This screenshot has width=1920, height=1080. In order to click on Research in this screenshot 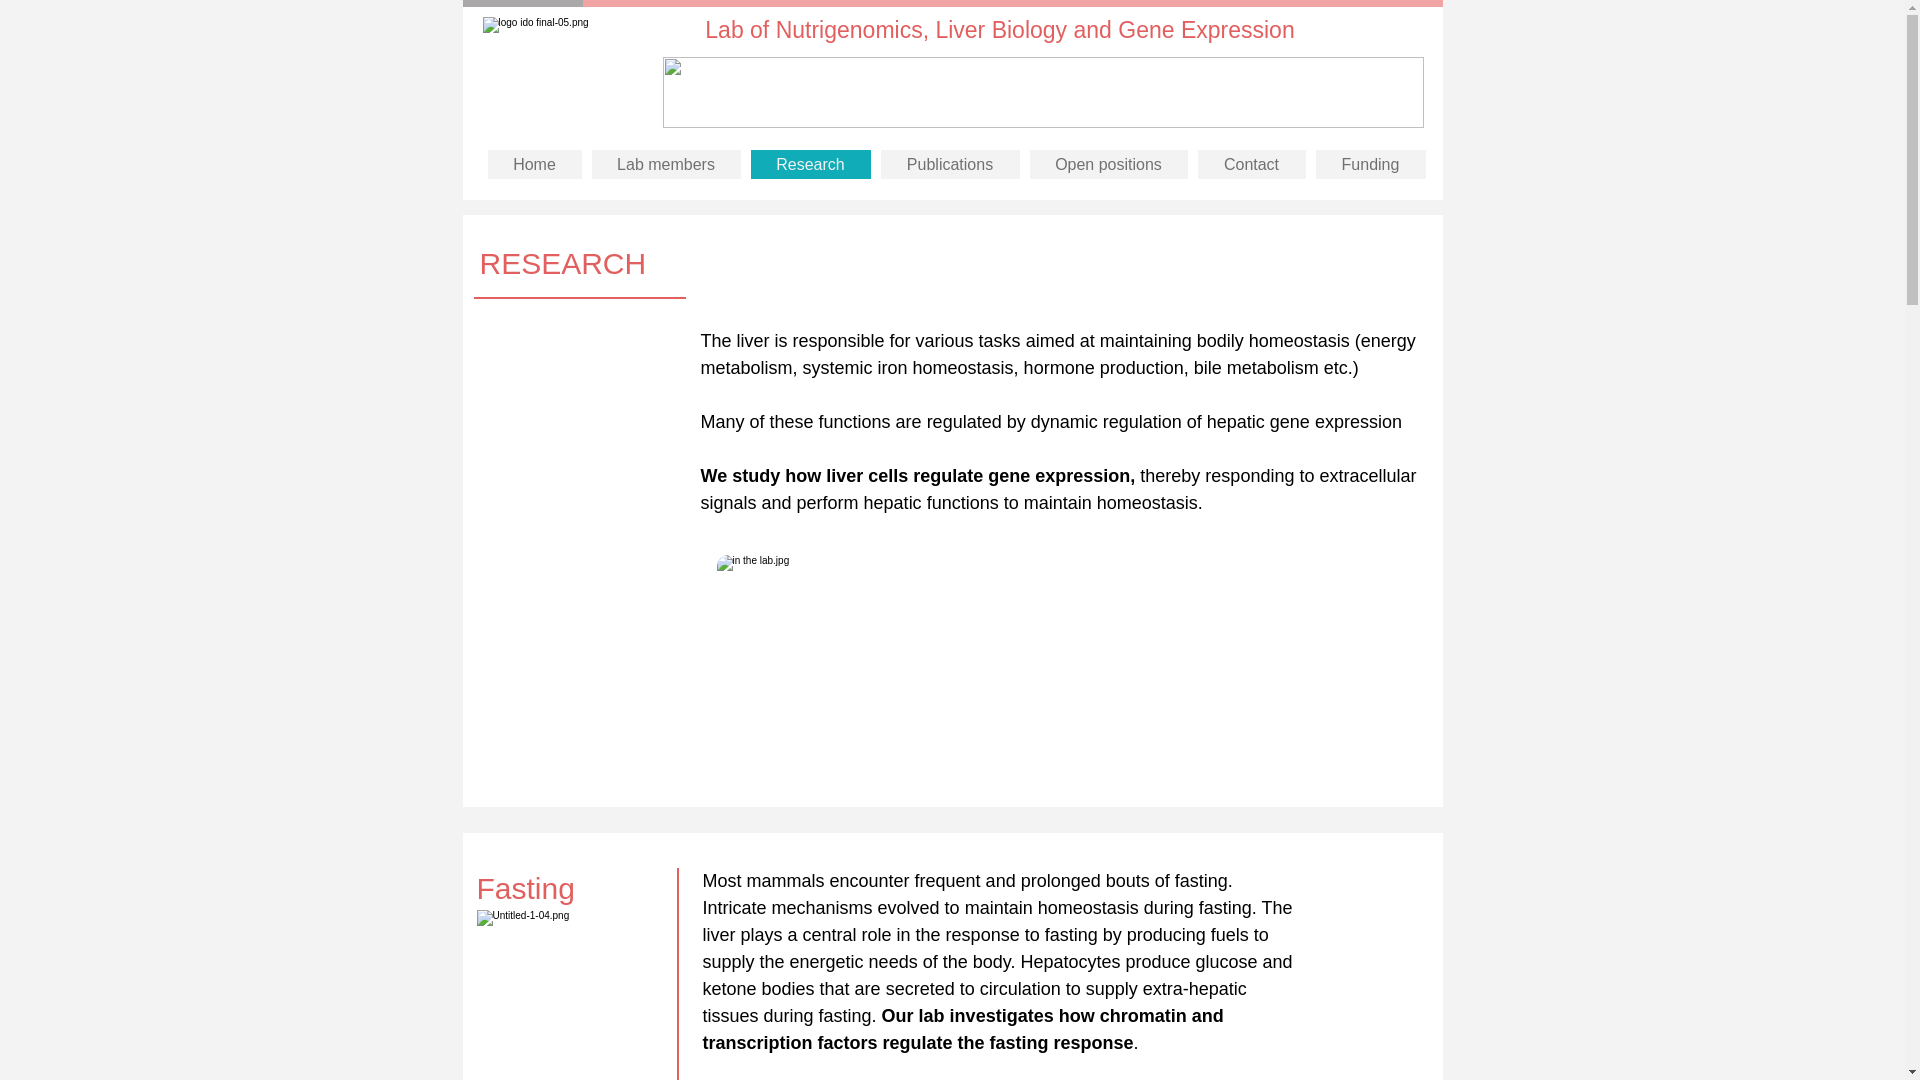, I will do `click(810, 164)`.